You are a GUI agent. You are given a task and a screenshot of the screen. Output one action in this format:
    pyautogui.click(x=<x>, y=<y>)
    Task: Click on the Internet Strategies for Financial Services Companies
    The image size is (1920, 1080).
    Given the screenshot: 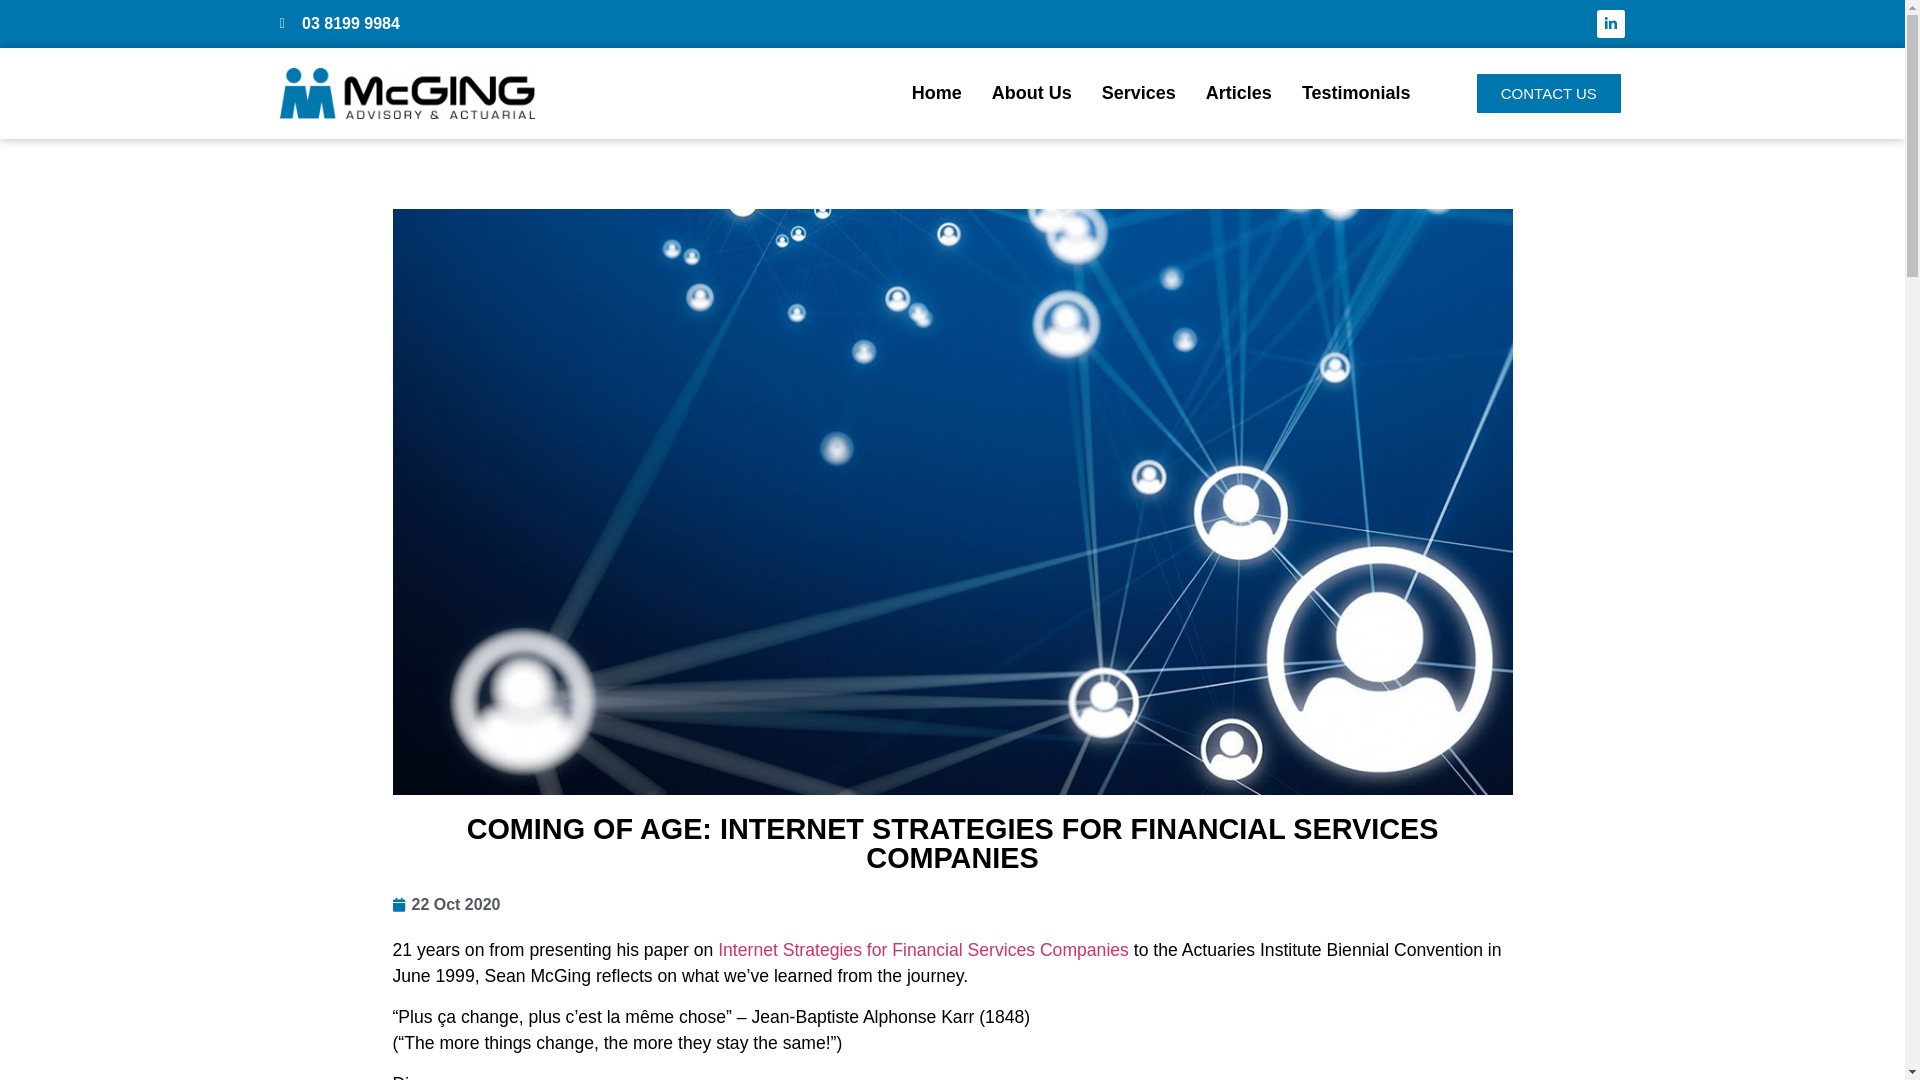 What is the action you would take?
    pyautogui.click(x=926, y=950)
    